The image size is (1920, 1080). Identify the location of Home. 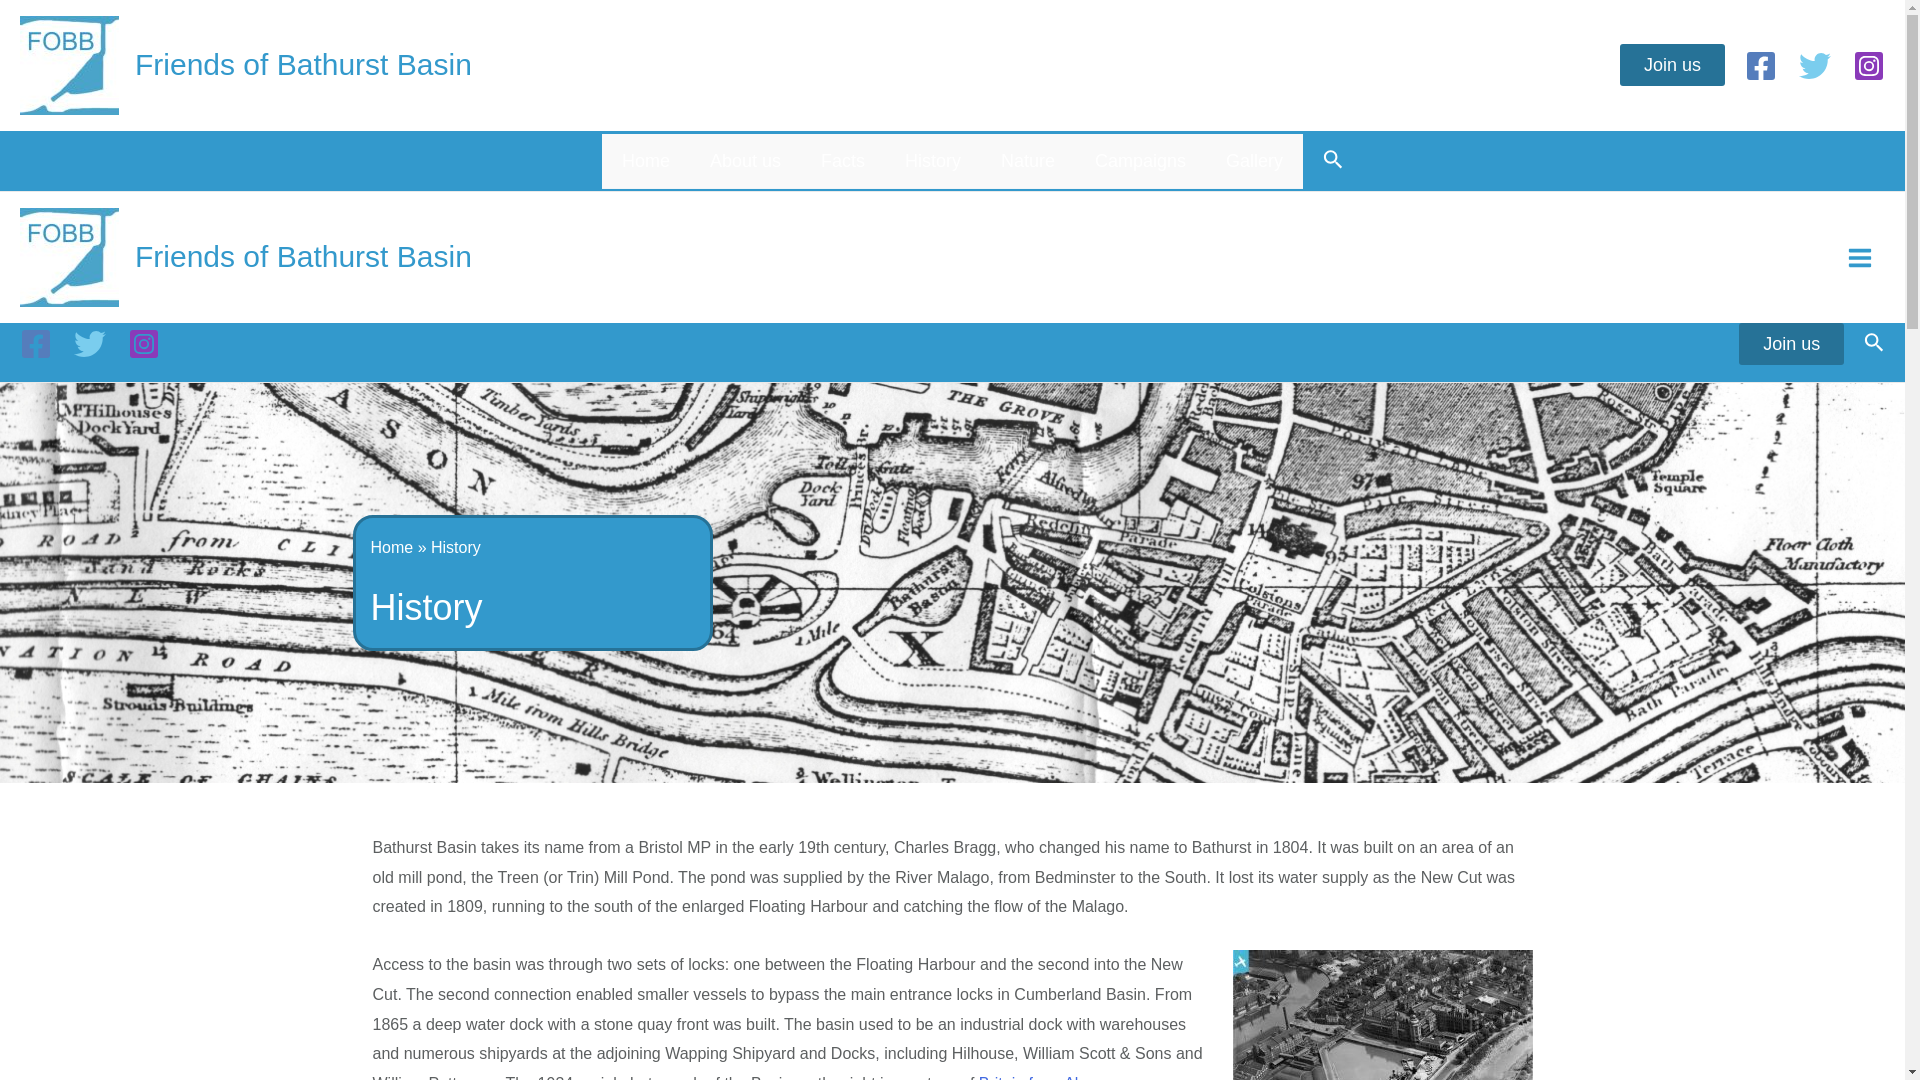
(391, 547).